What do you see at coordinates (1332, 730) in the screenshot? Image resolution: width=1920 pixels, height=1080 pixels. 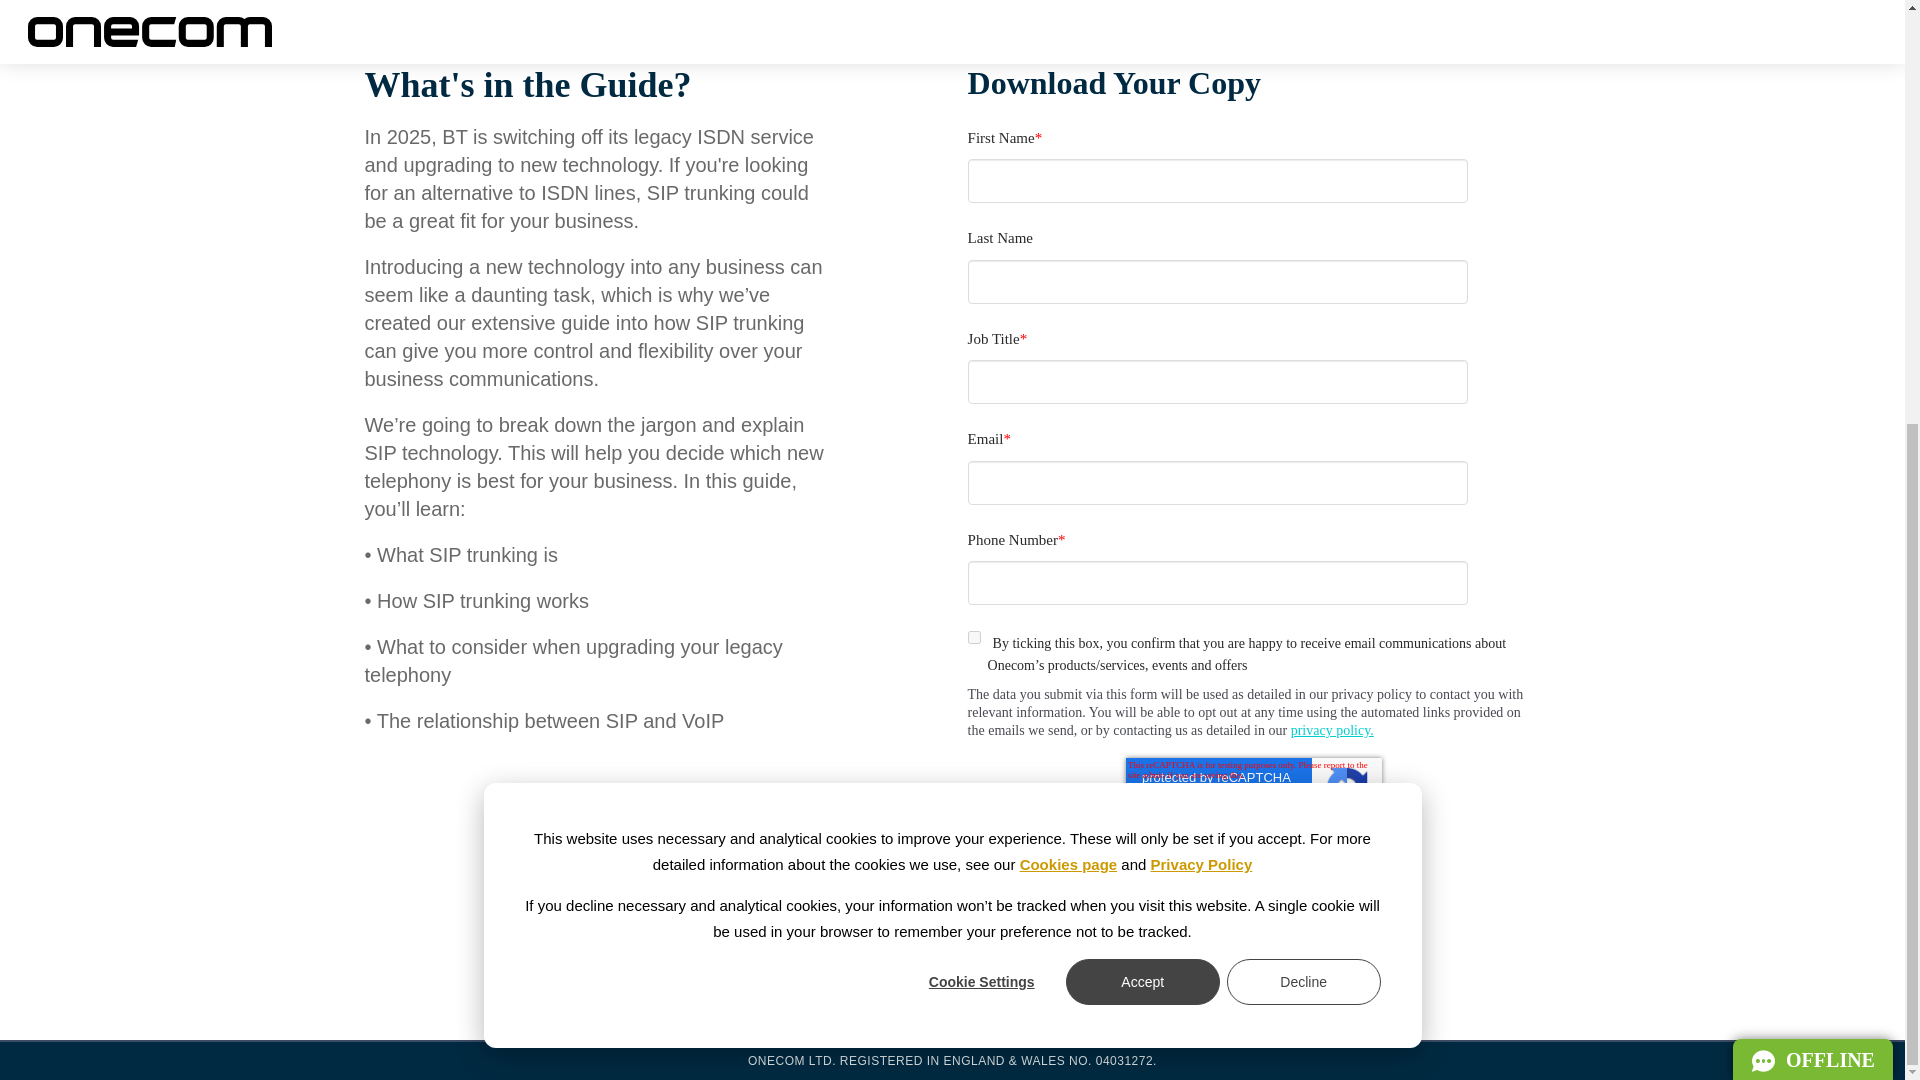 I see `Submit` at bounding box center [1332, 730].